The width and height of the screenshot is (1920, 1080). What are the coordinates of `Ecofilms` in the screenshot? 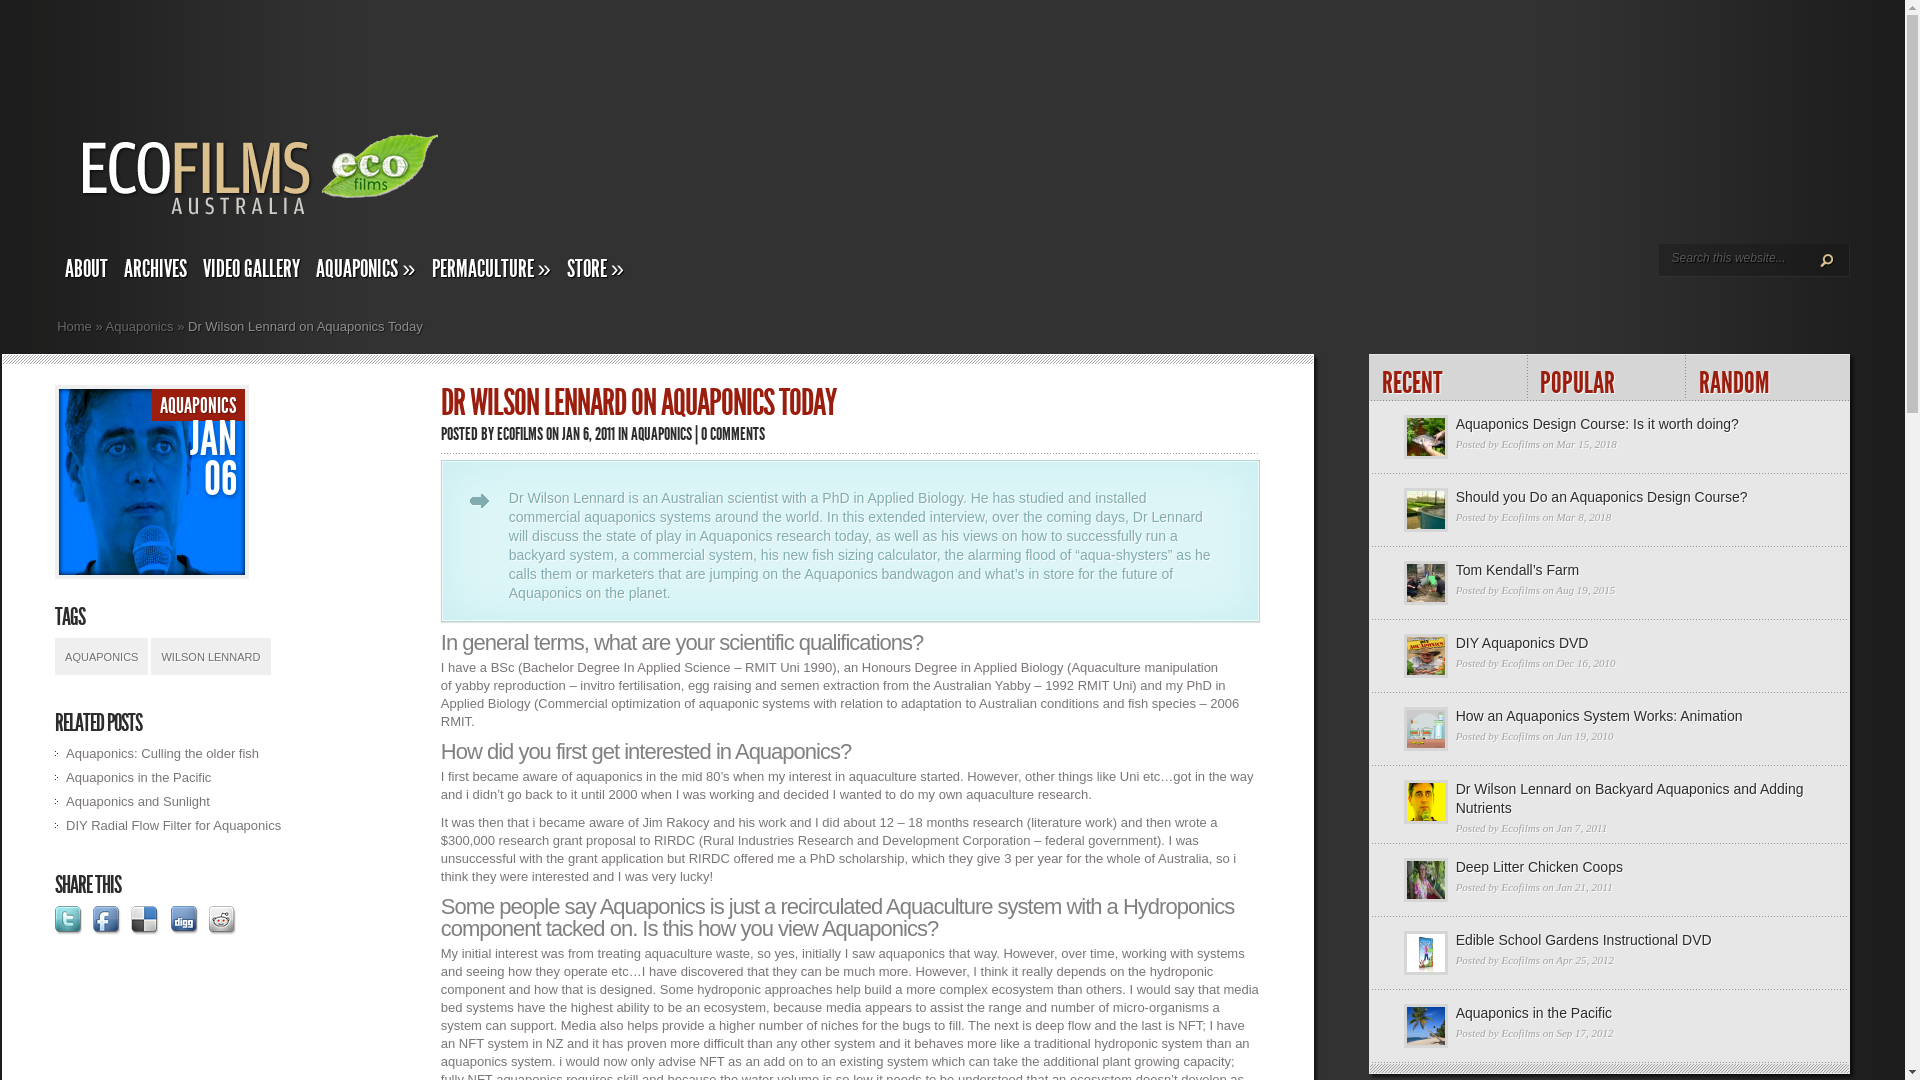 It's located at (1520, 444).